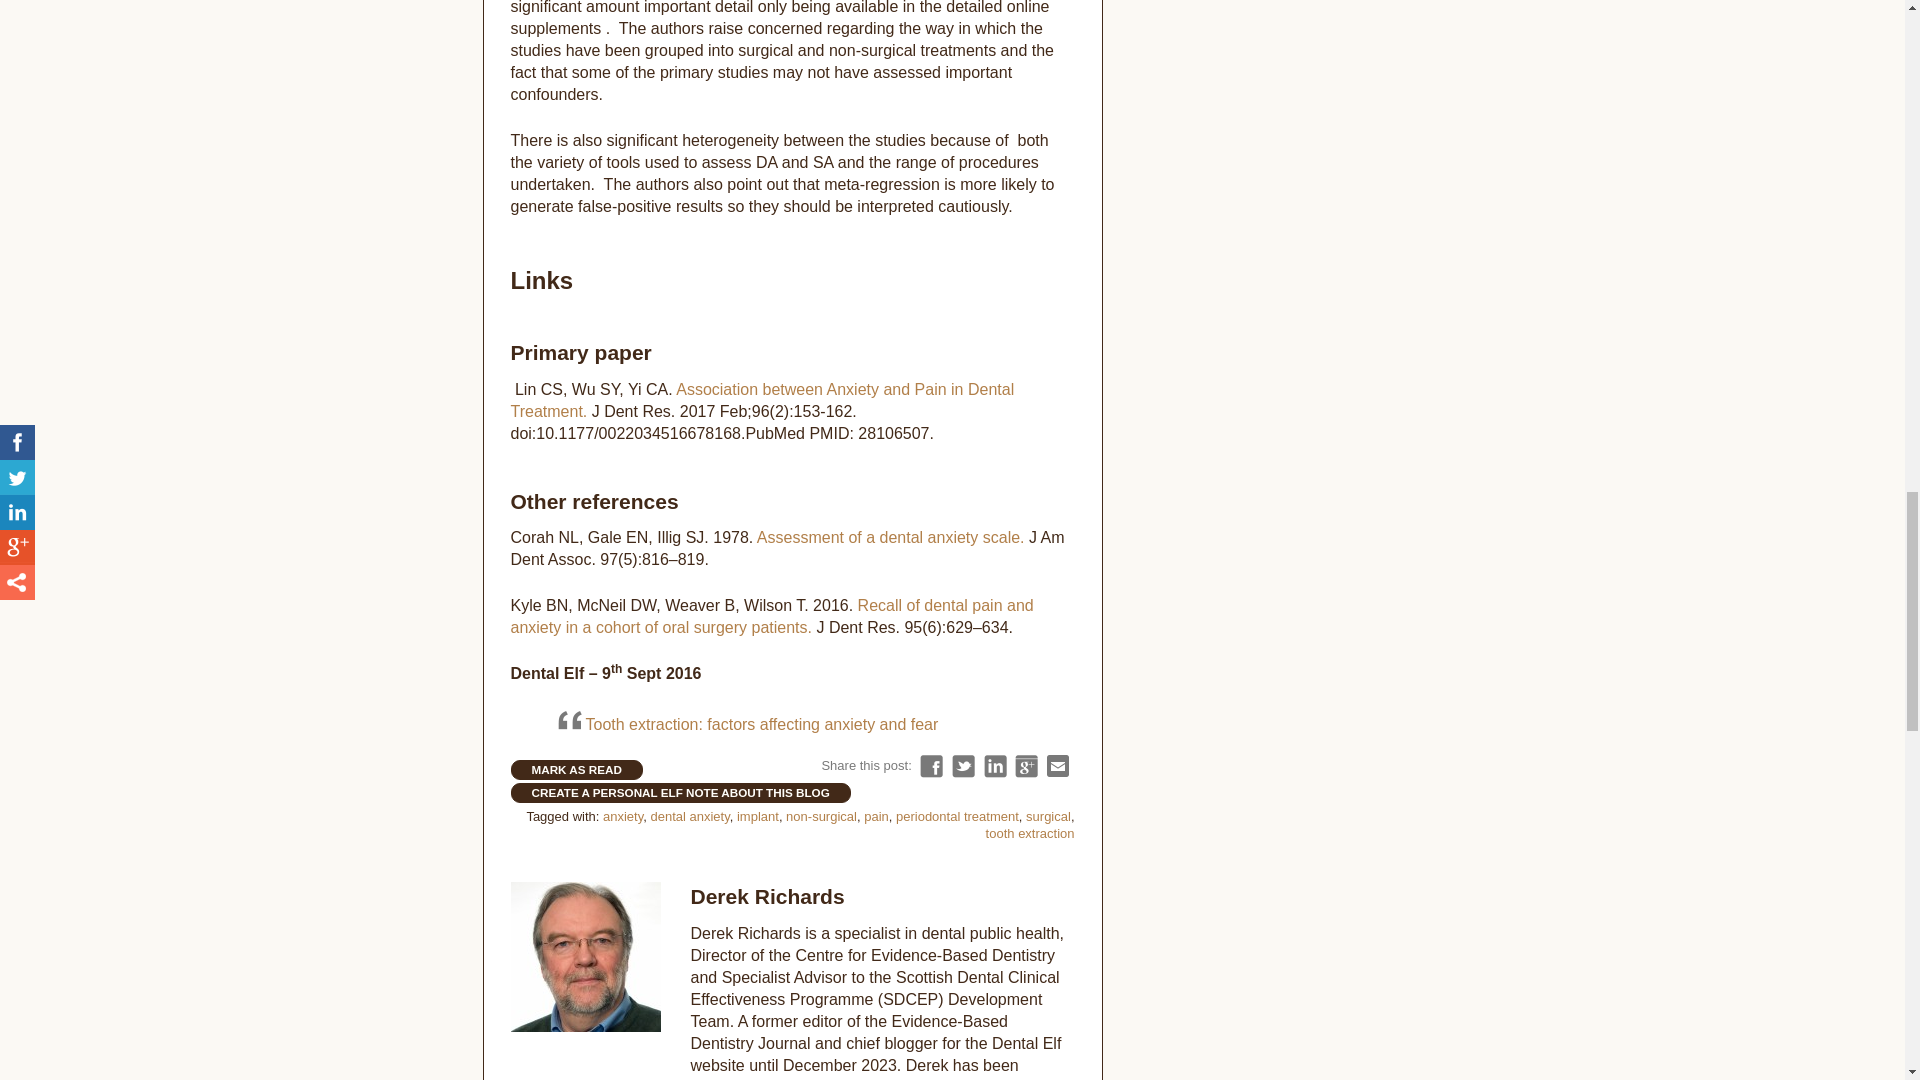  I want to click on Tweet this on Twitter, so click(964, 766).